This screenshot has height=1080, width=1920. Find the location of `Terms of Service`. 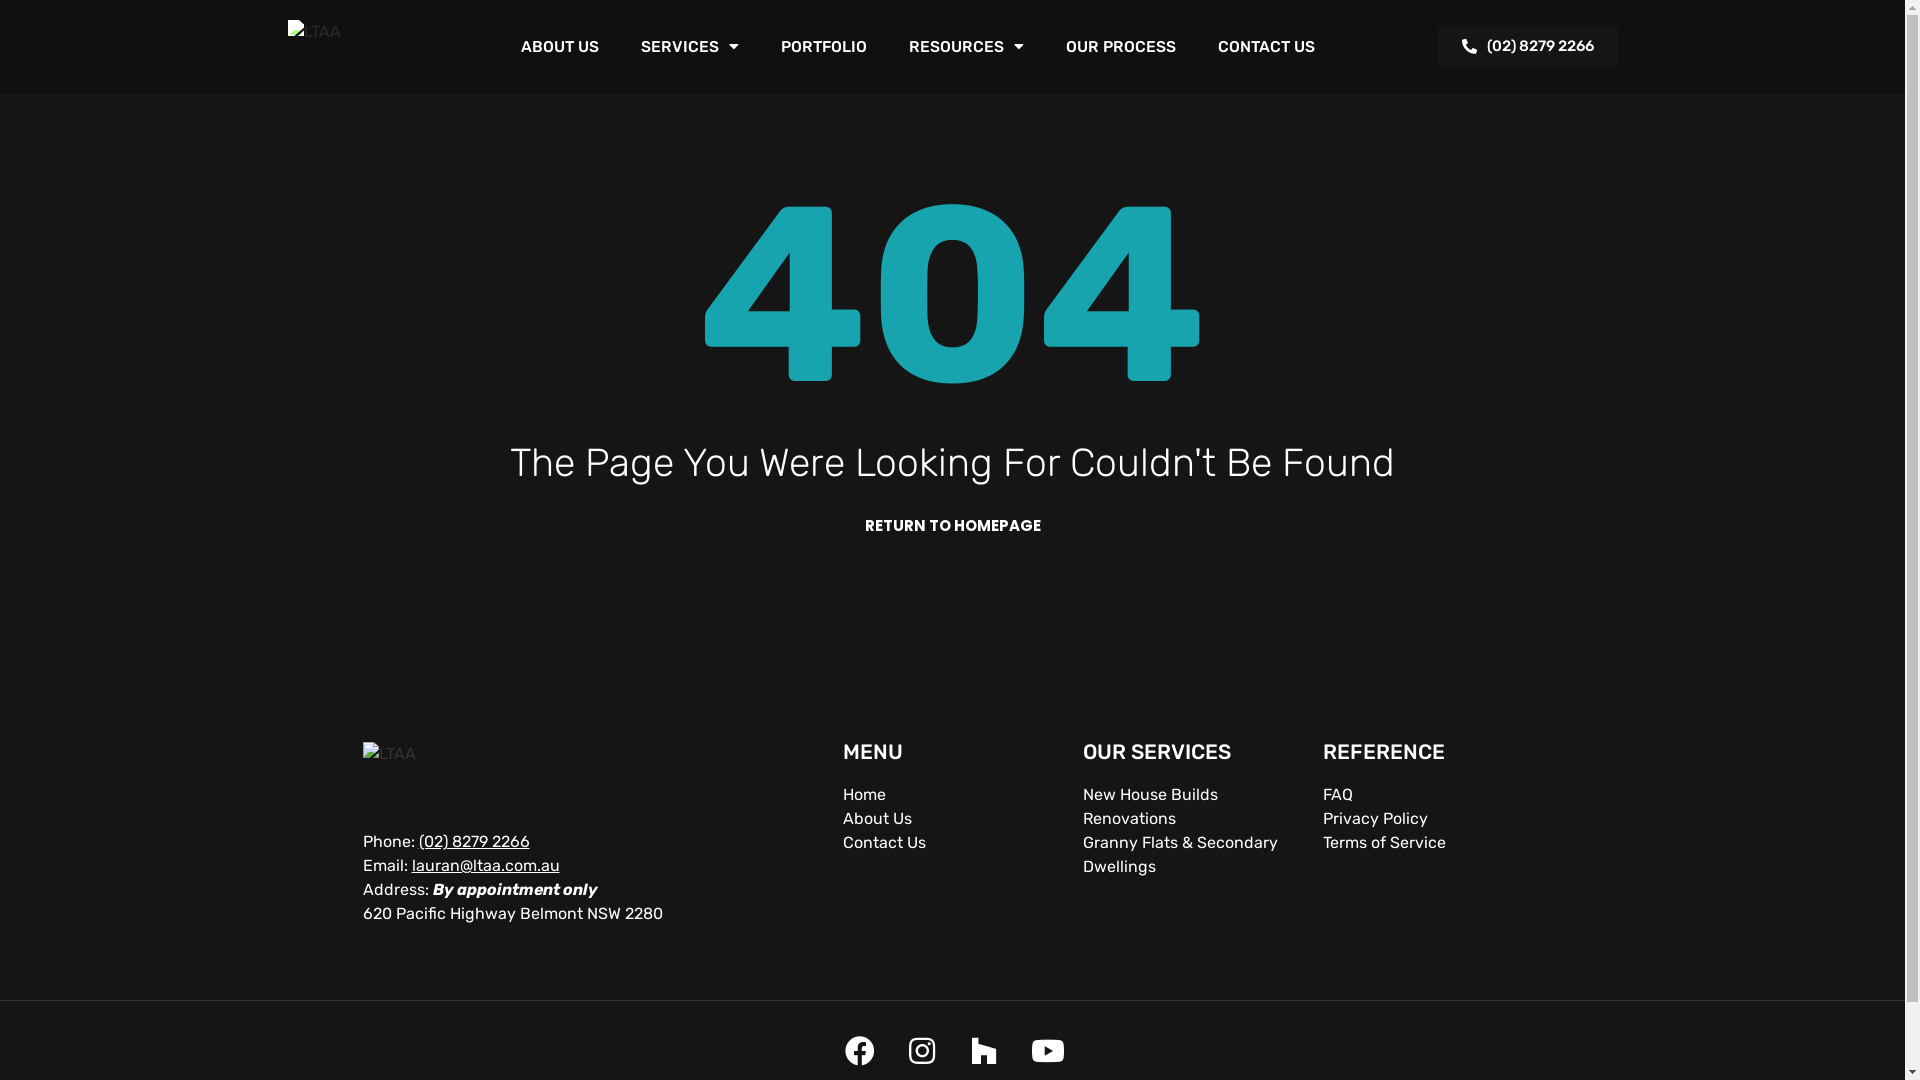

Terms of Service is located at coordinates (1432, 843).